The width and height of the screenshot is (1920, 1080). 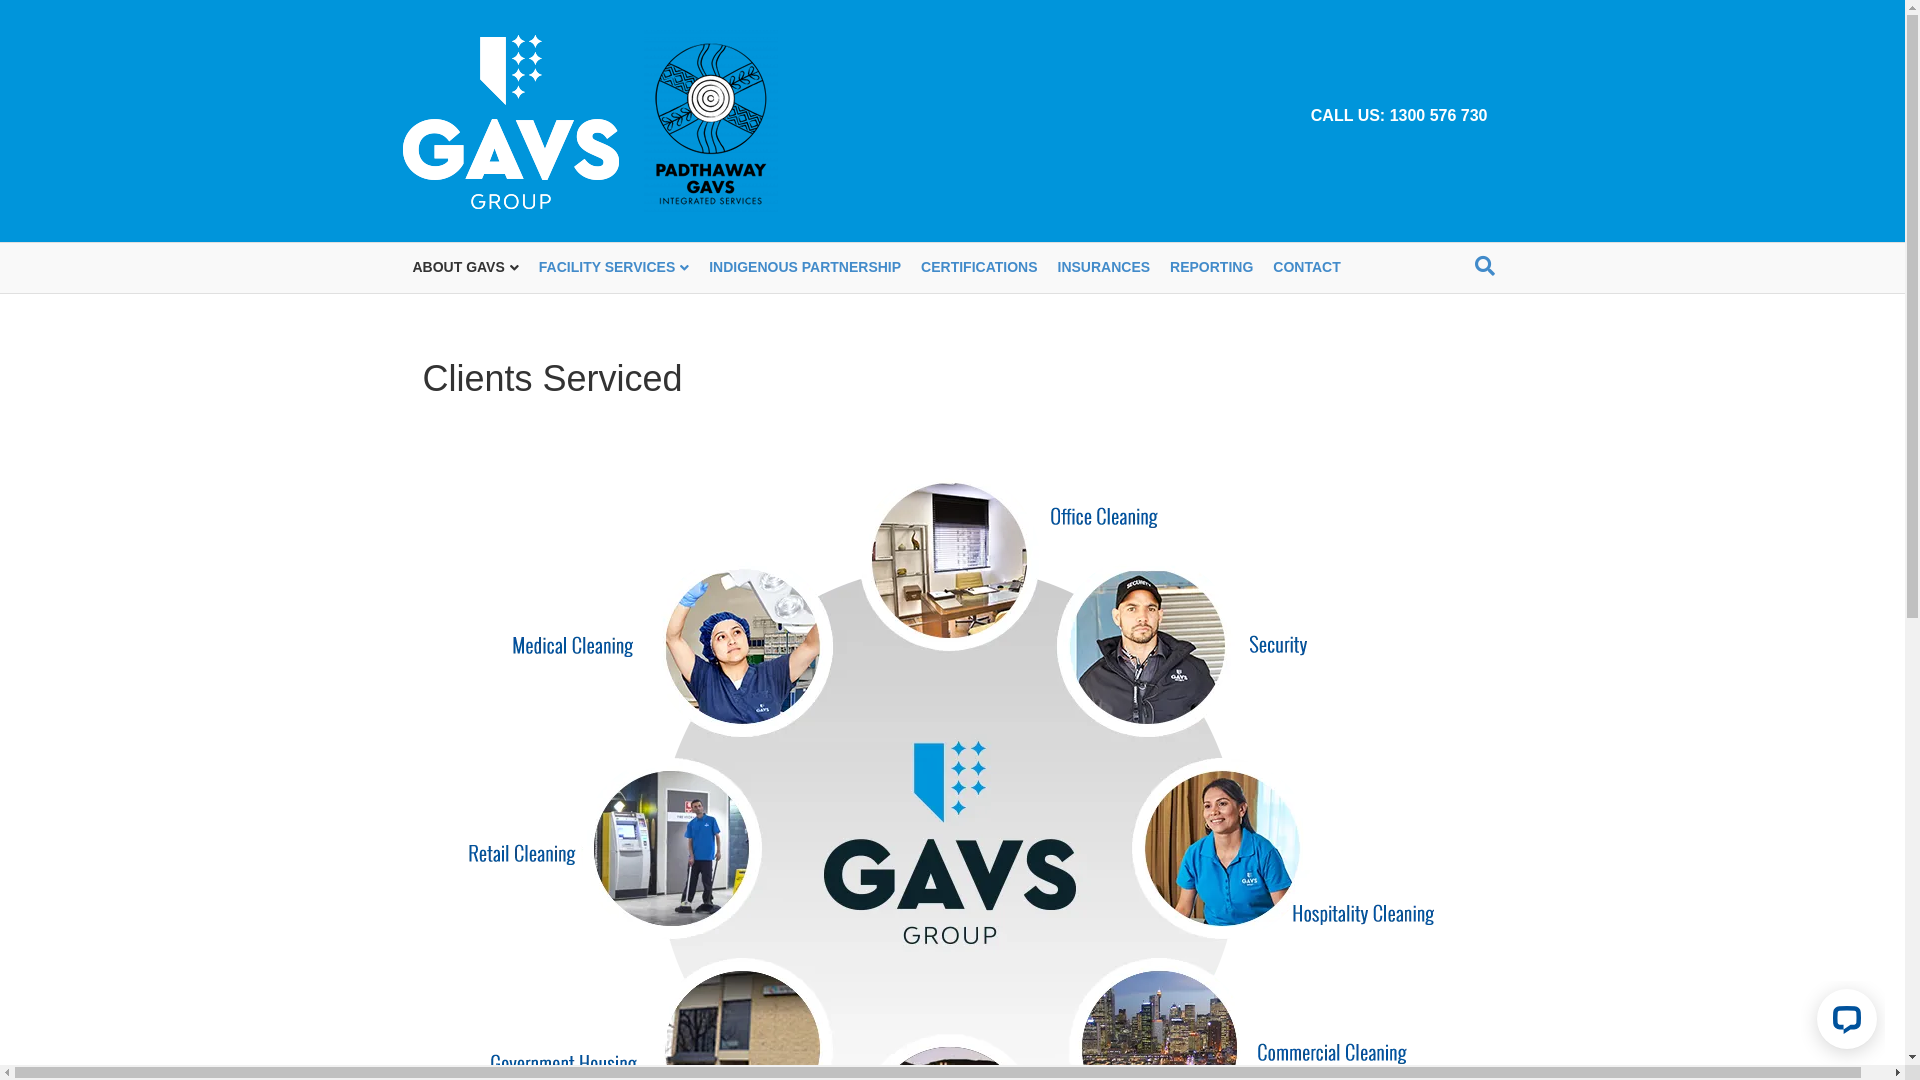 What do you see at coordinates (1212, 268) in the screenshot?
I see `REPORTING` at bounding box center [1212, 268].